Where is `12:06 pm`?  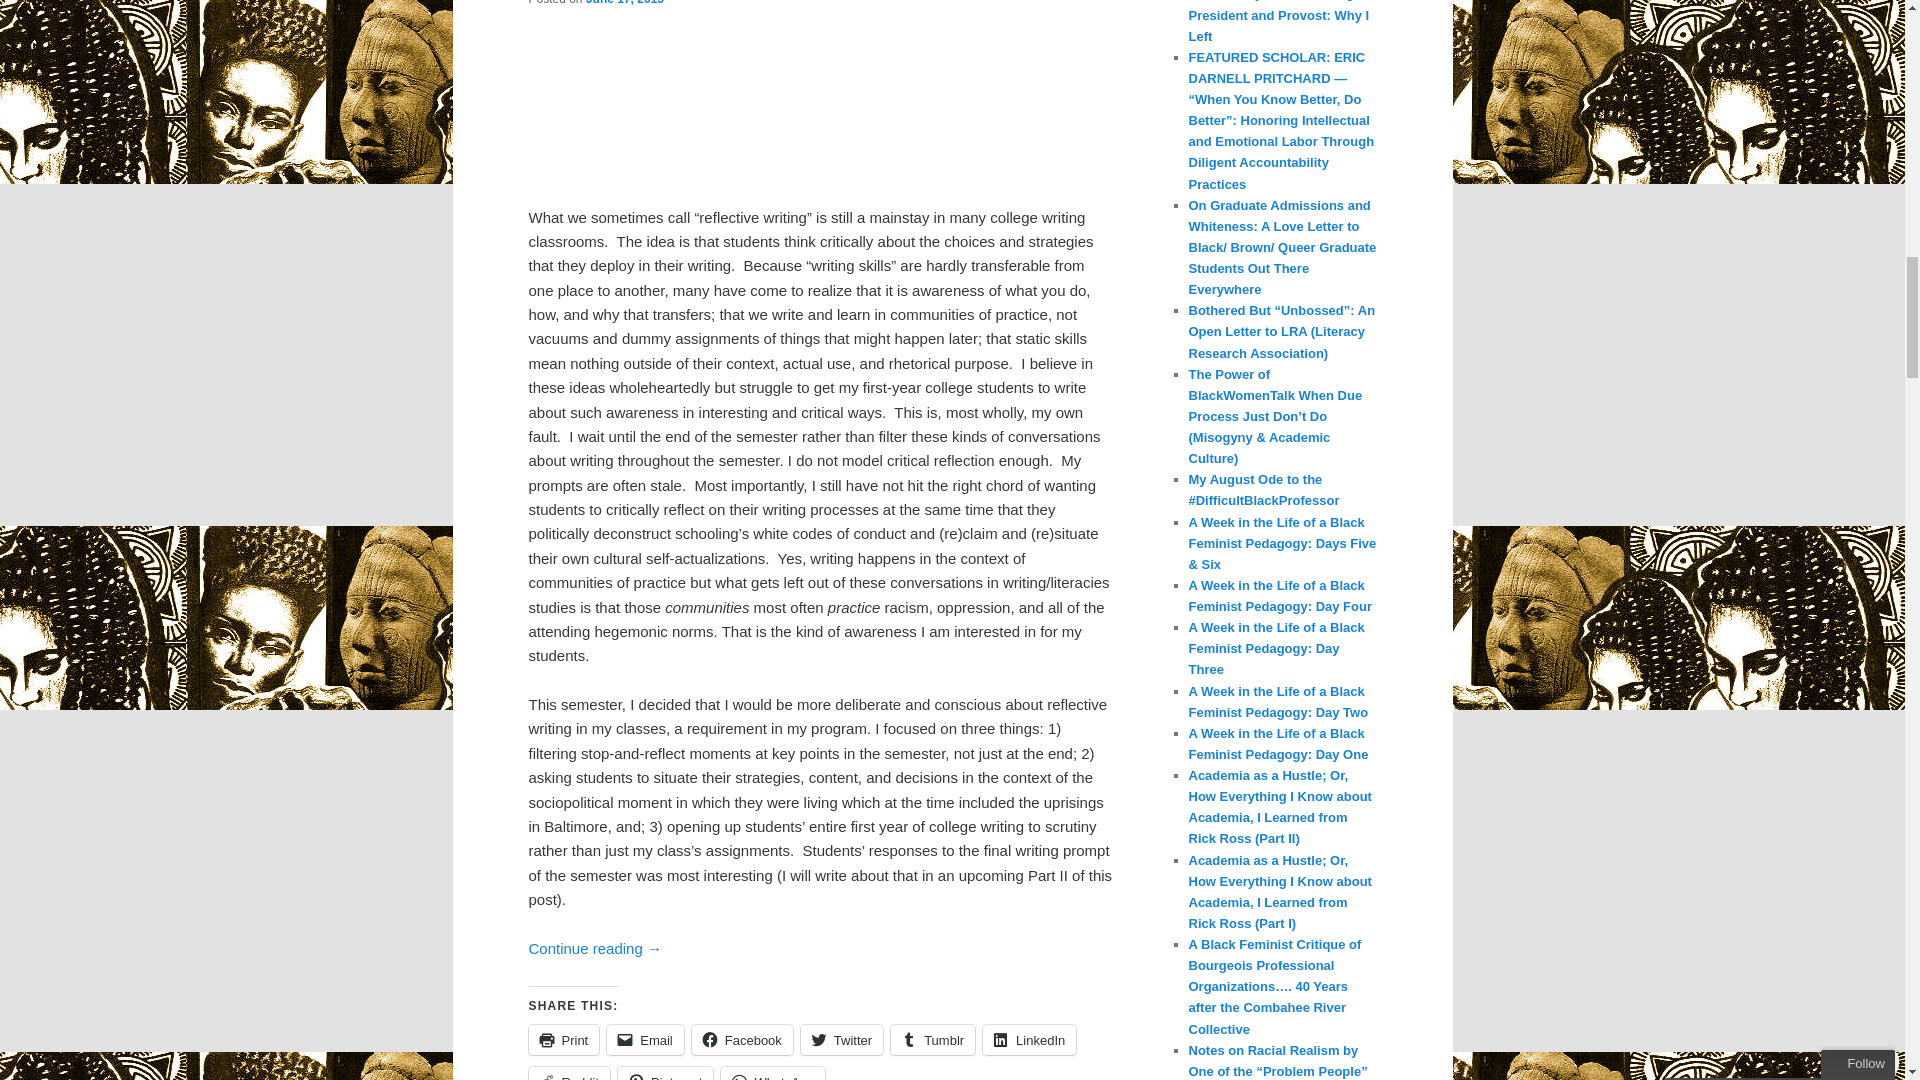
12:06 pm is located at coordinates (624, 3).